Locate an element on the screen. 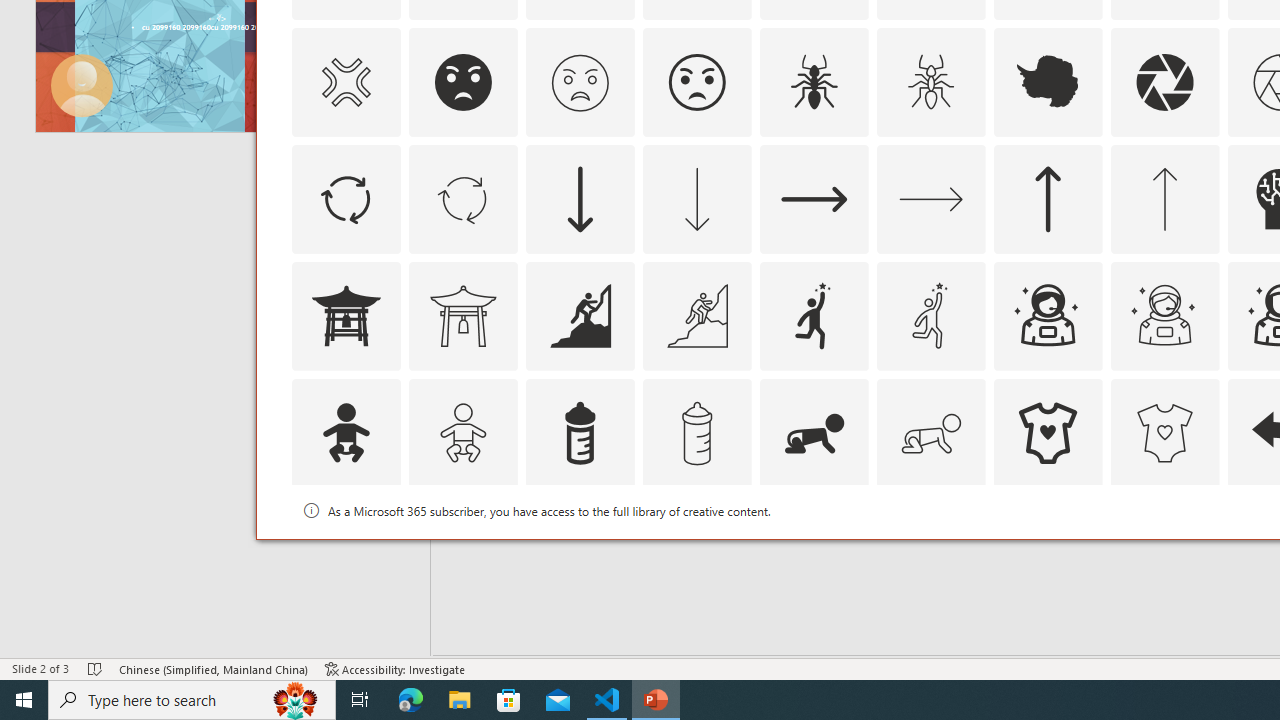 This screenshot has width=1280, height=720. AutomationID: Icons_AstronautFemale_M is located at coordinates (1164, 316).